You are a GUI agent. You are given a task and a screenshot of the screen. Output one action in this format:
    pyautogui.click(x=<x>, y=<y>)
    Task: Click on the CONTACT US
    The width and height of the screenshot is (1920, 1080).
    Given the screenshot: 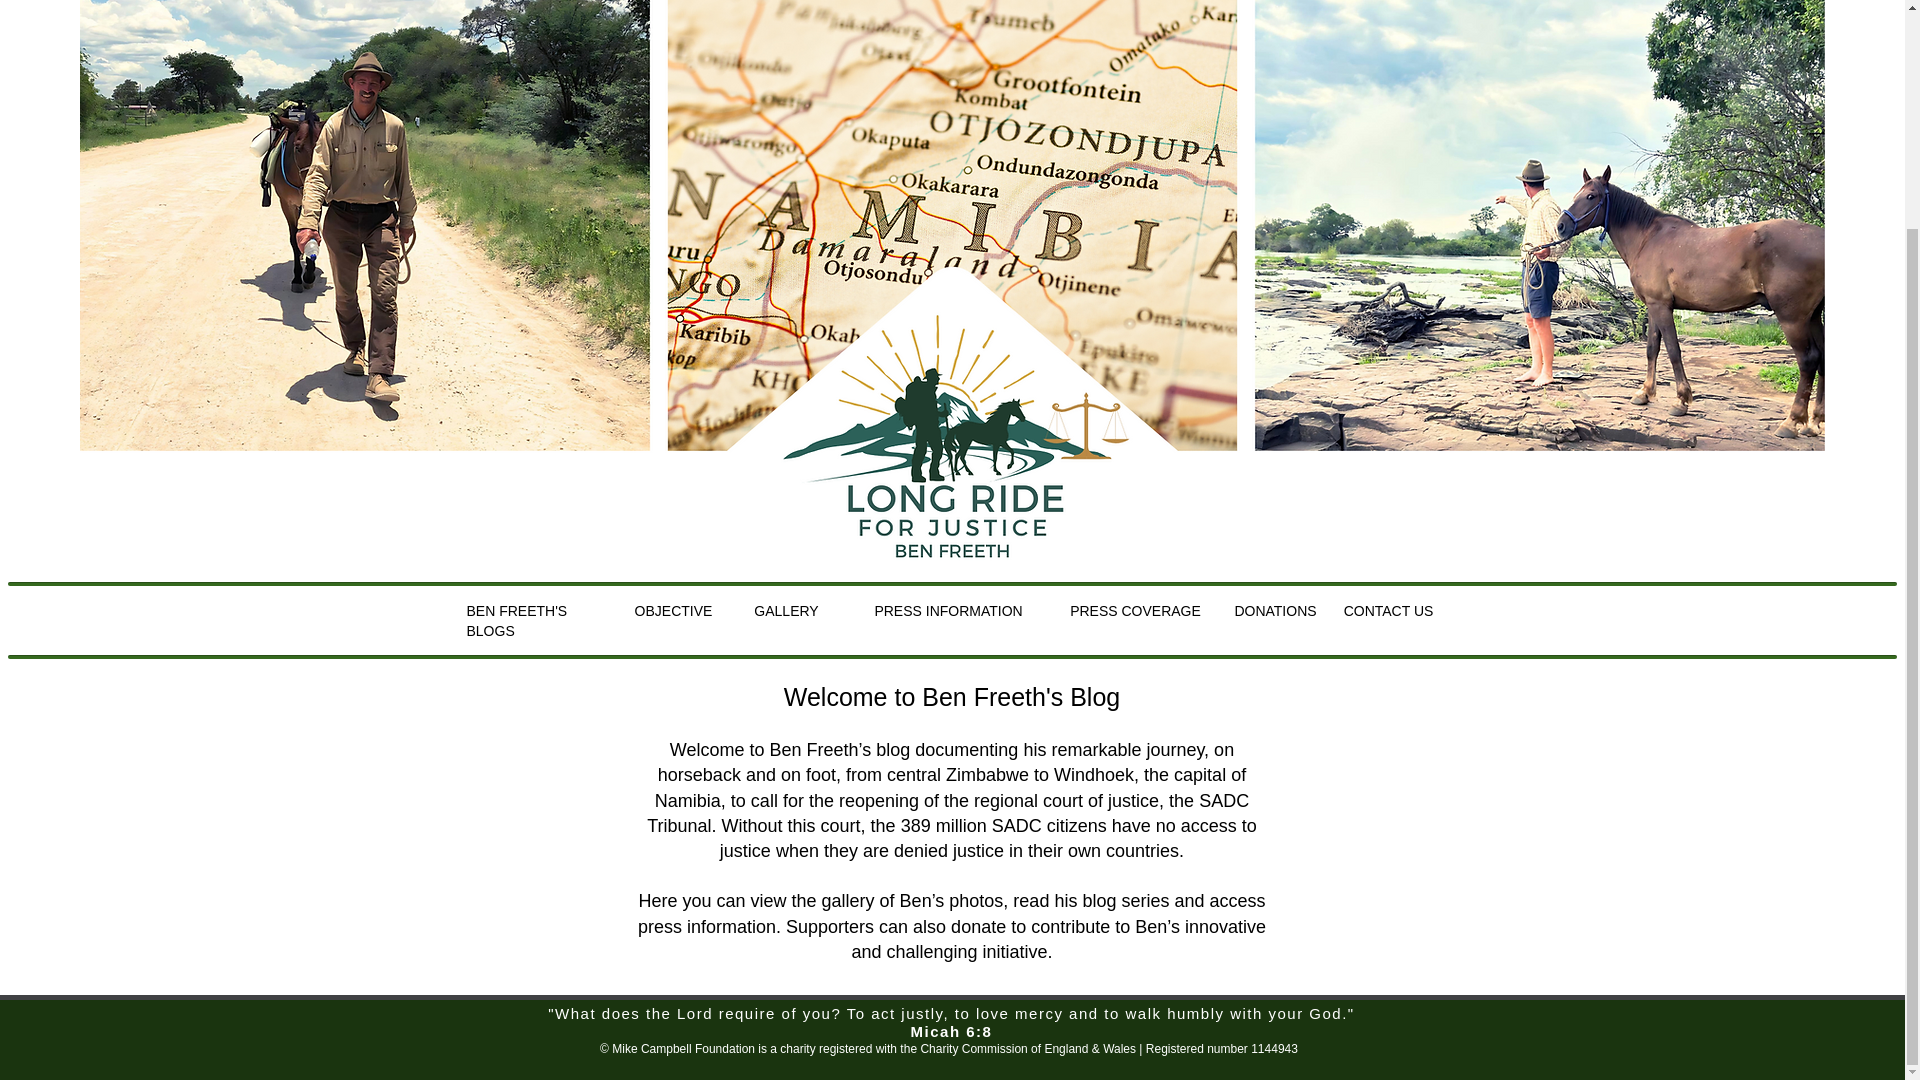 What is the action you would take?
    pyautogui.click(x=1389, y=610)
    